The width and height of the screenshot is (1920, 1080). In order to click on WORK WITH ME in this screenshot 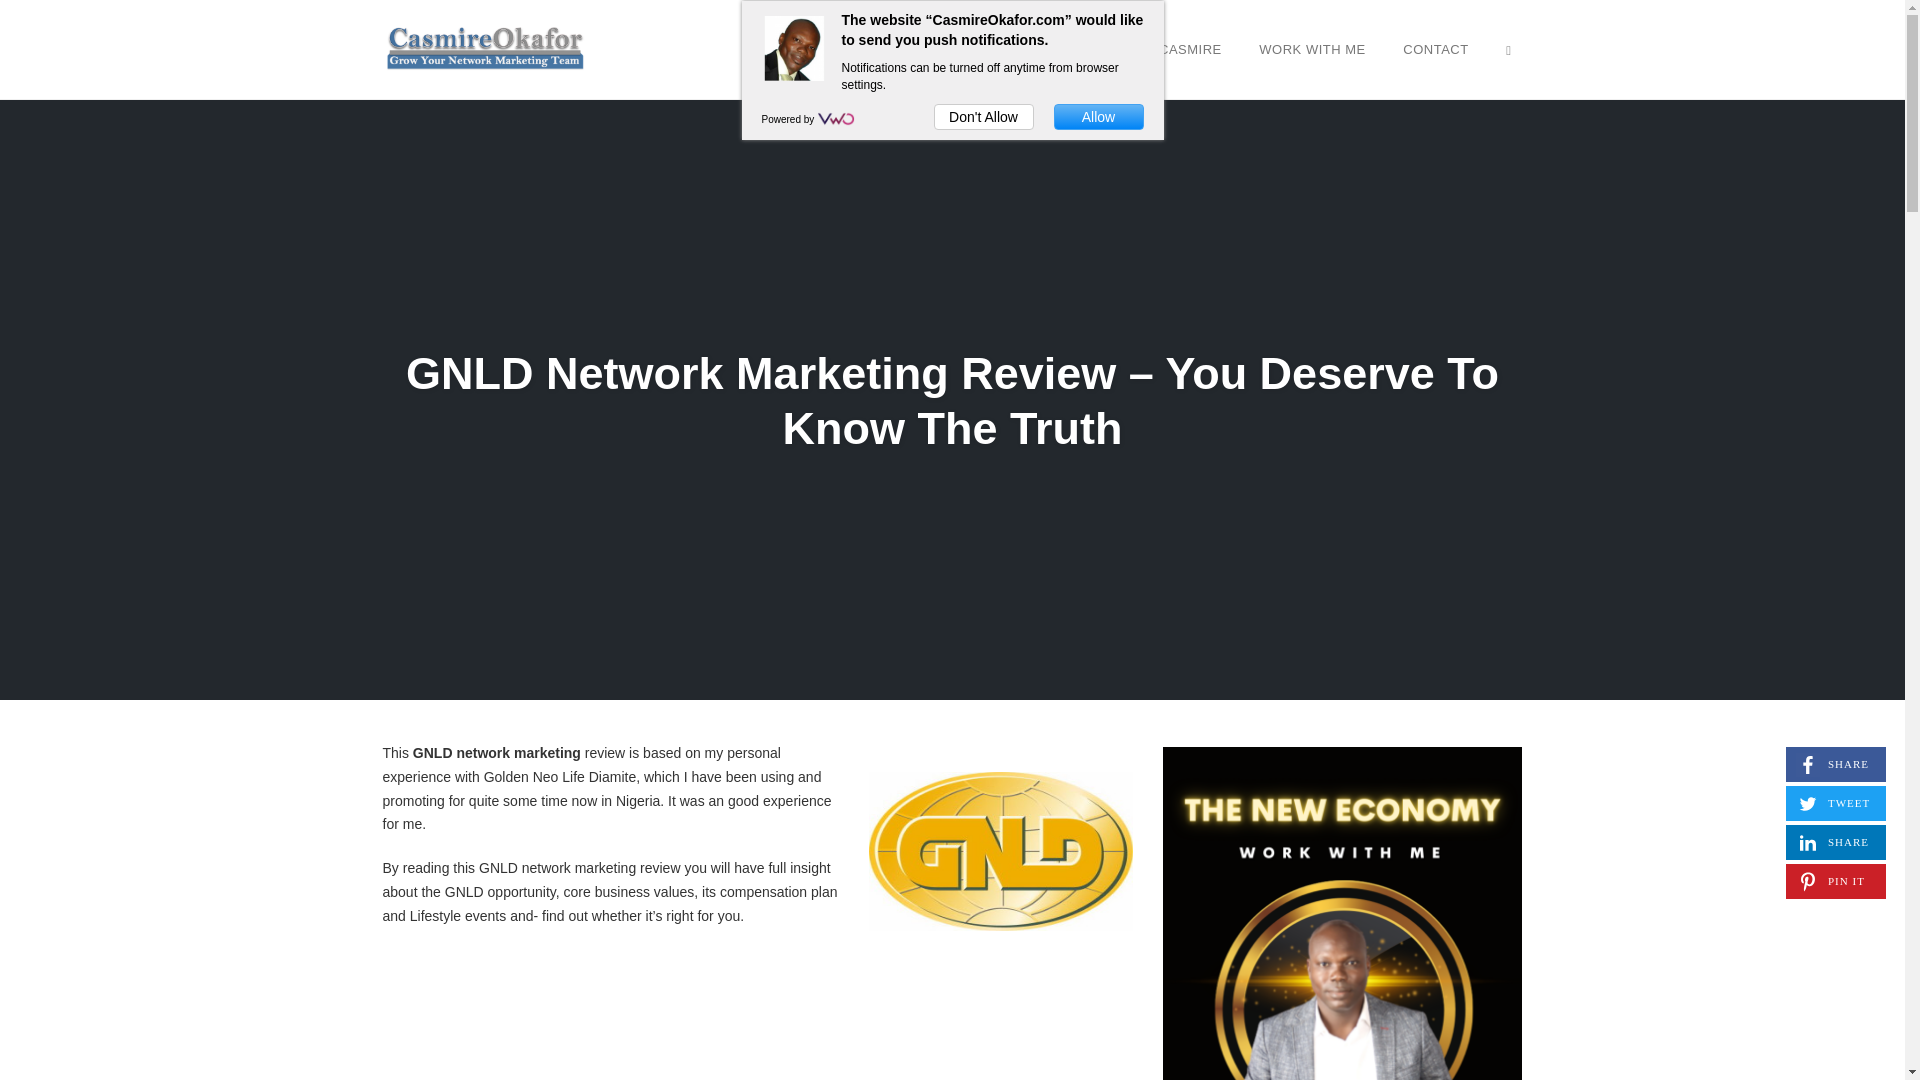, I will do `click(1312, 49)`.